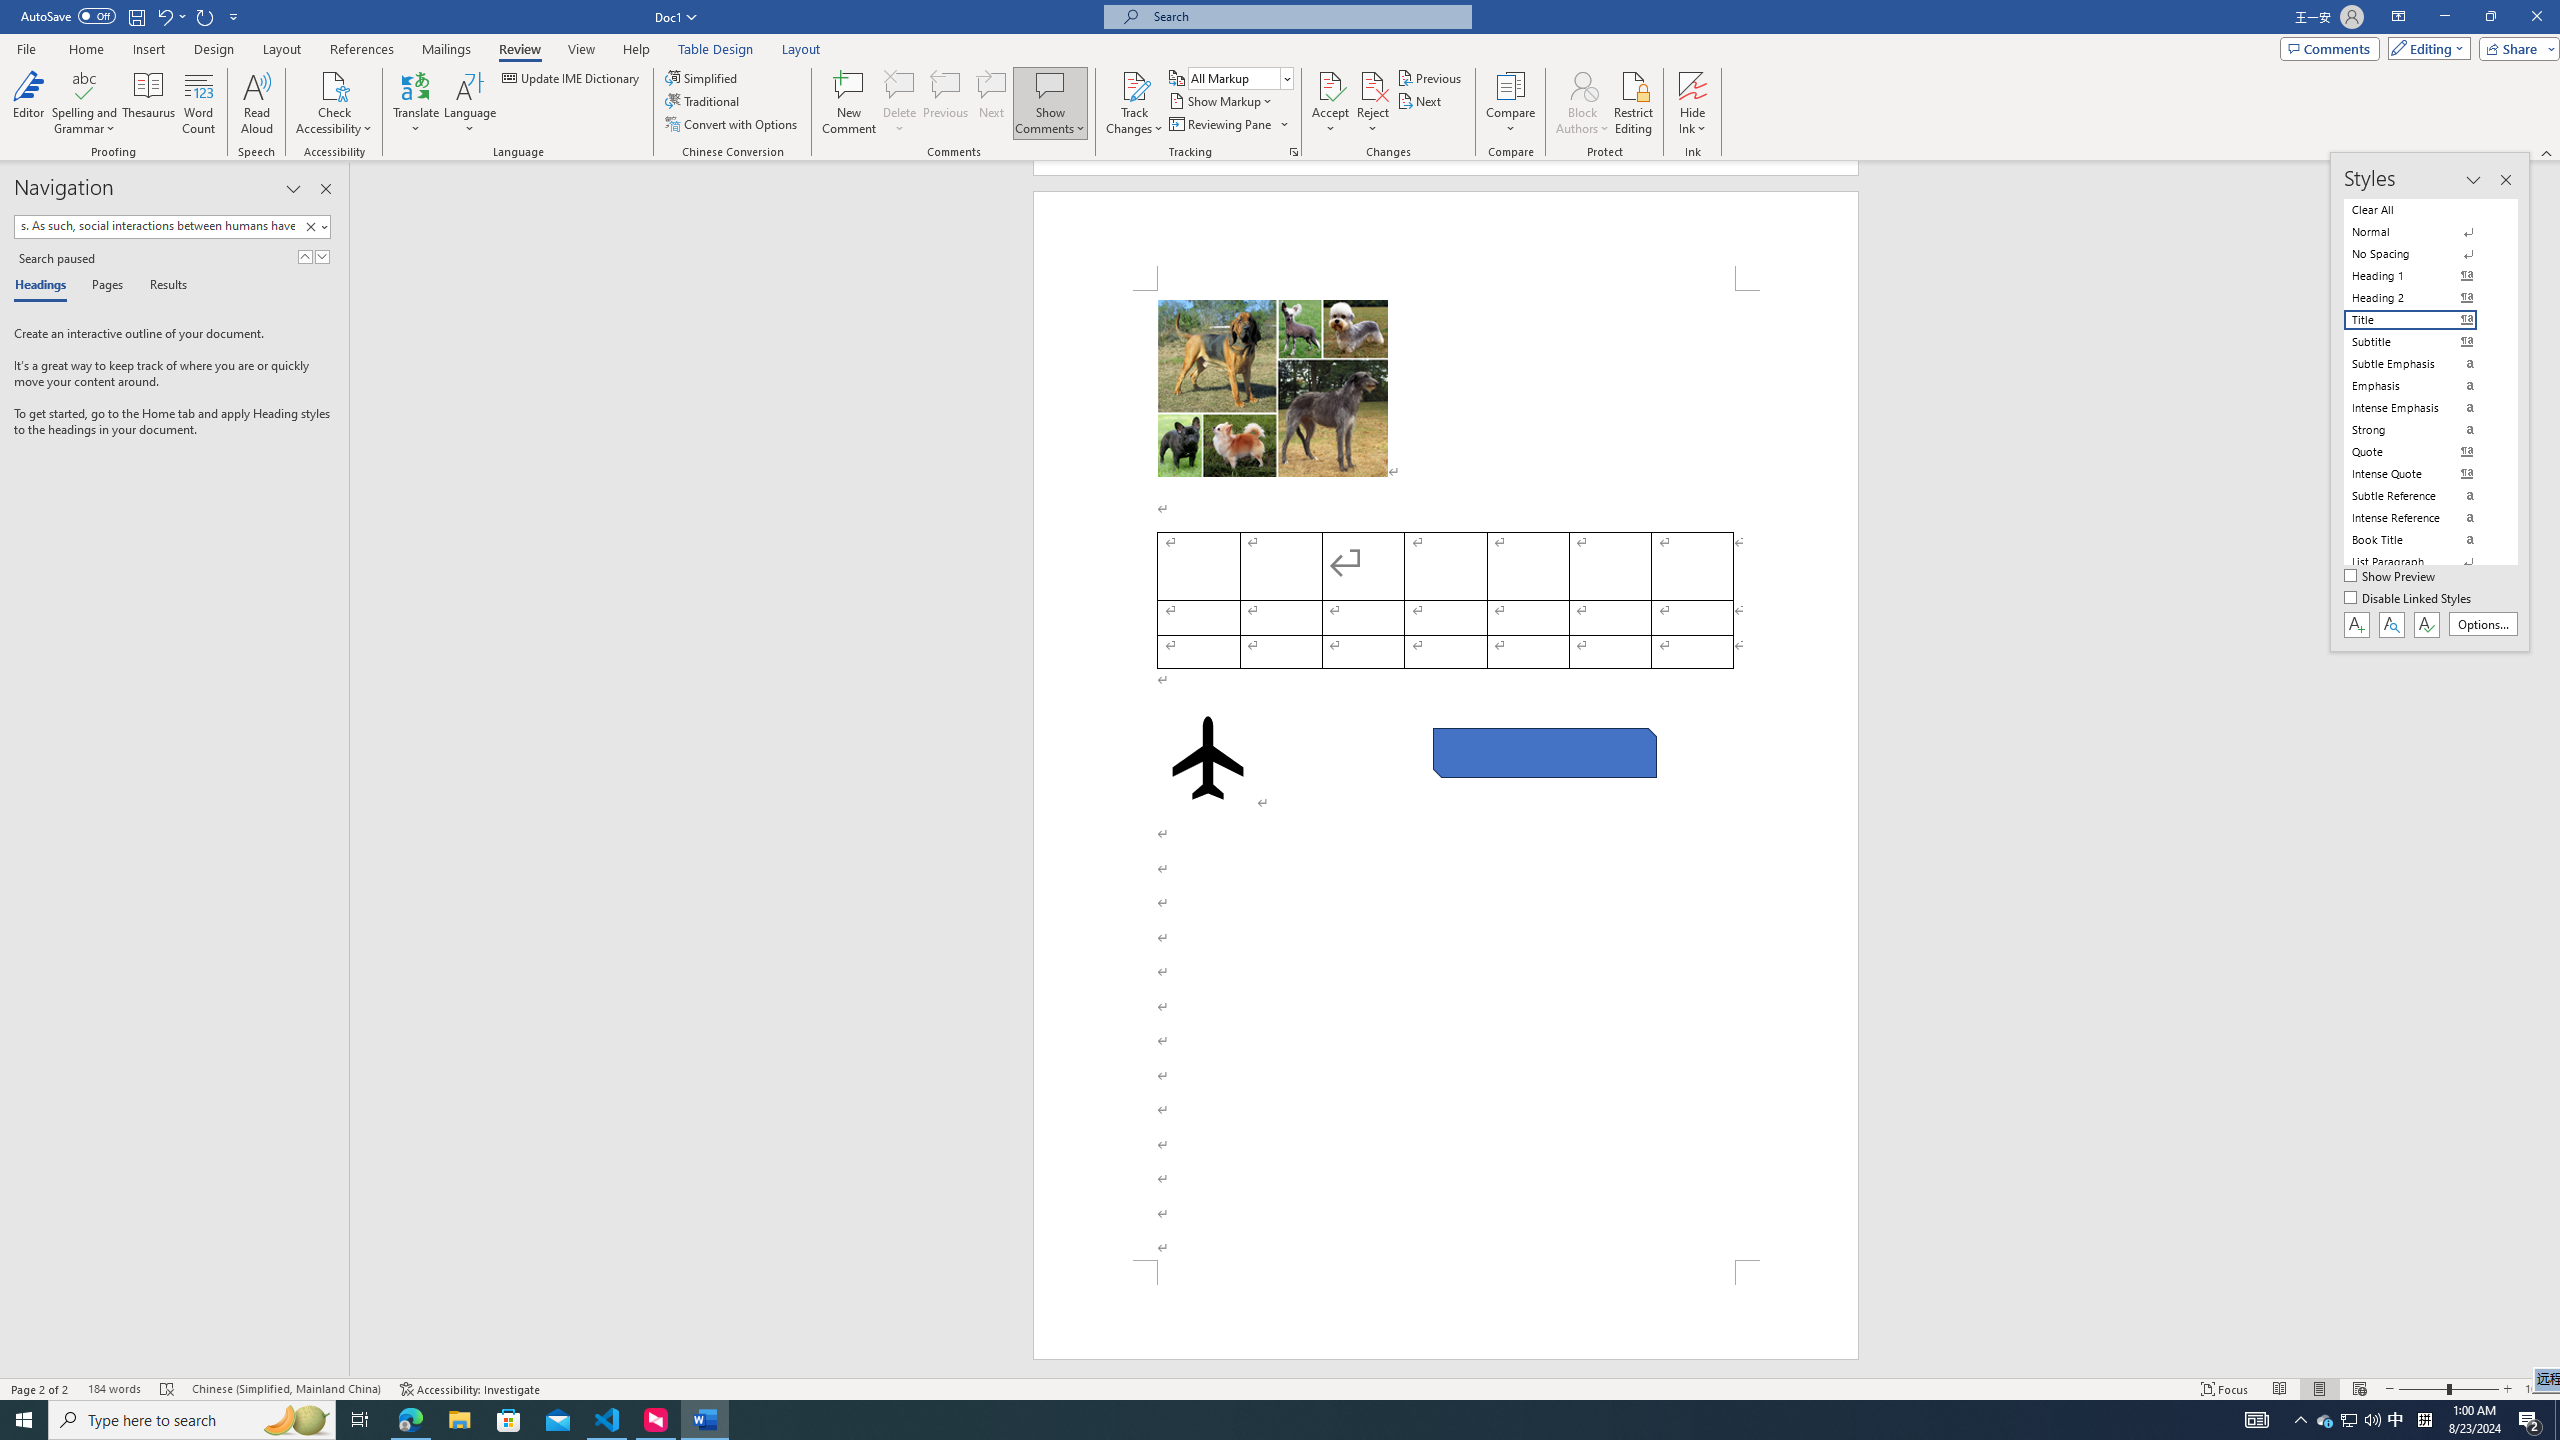 The image size is (2560, 1440). I want to click on Simplified, so click(704, 78).